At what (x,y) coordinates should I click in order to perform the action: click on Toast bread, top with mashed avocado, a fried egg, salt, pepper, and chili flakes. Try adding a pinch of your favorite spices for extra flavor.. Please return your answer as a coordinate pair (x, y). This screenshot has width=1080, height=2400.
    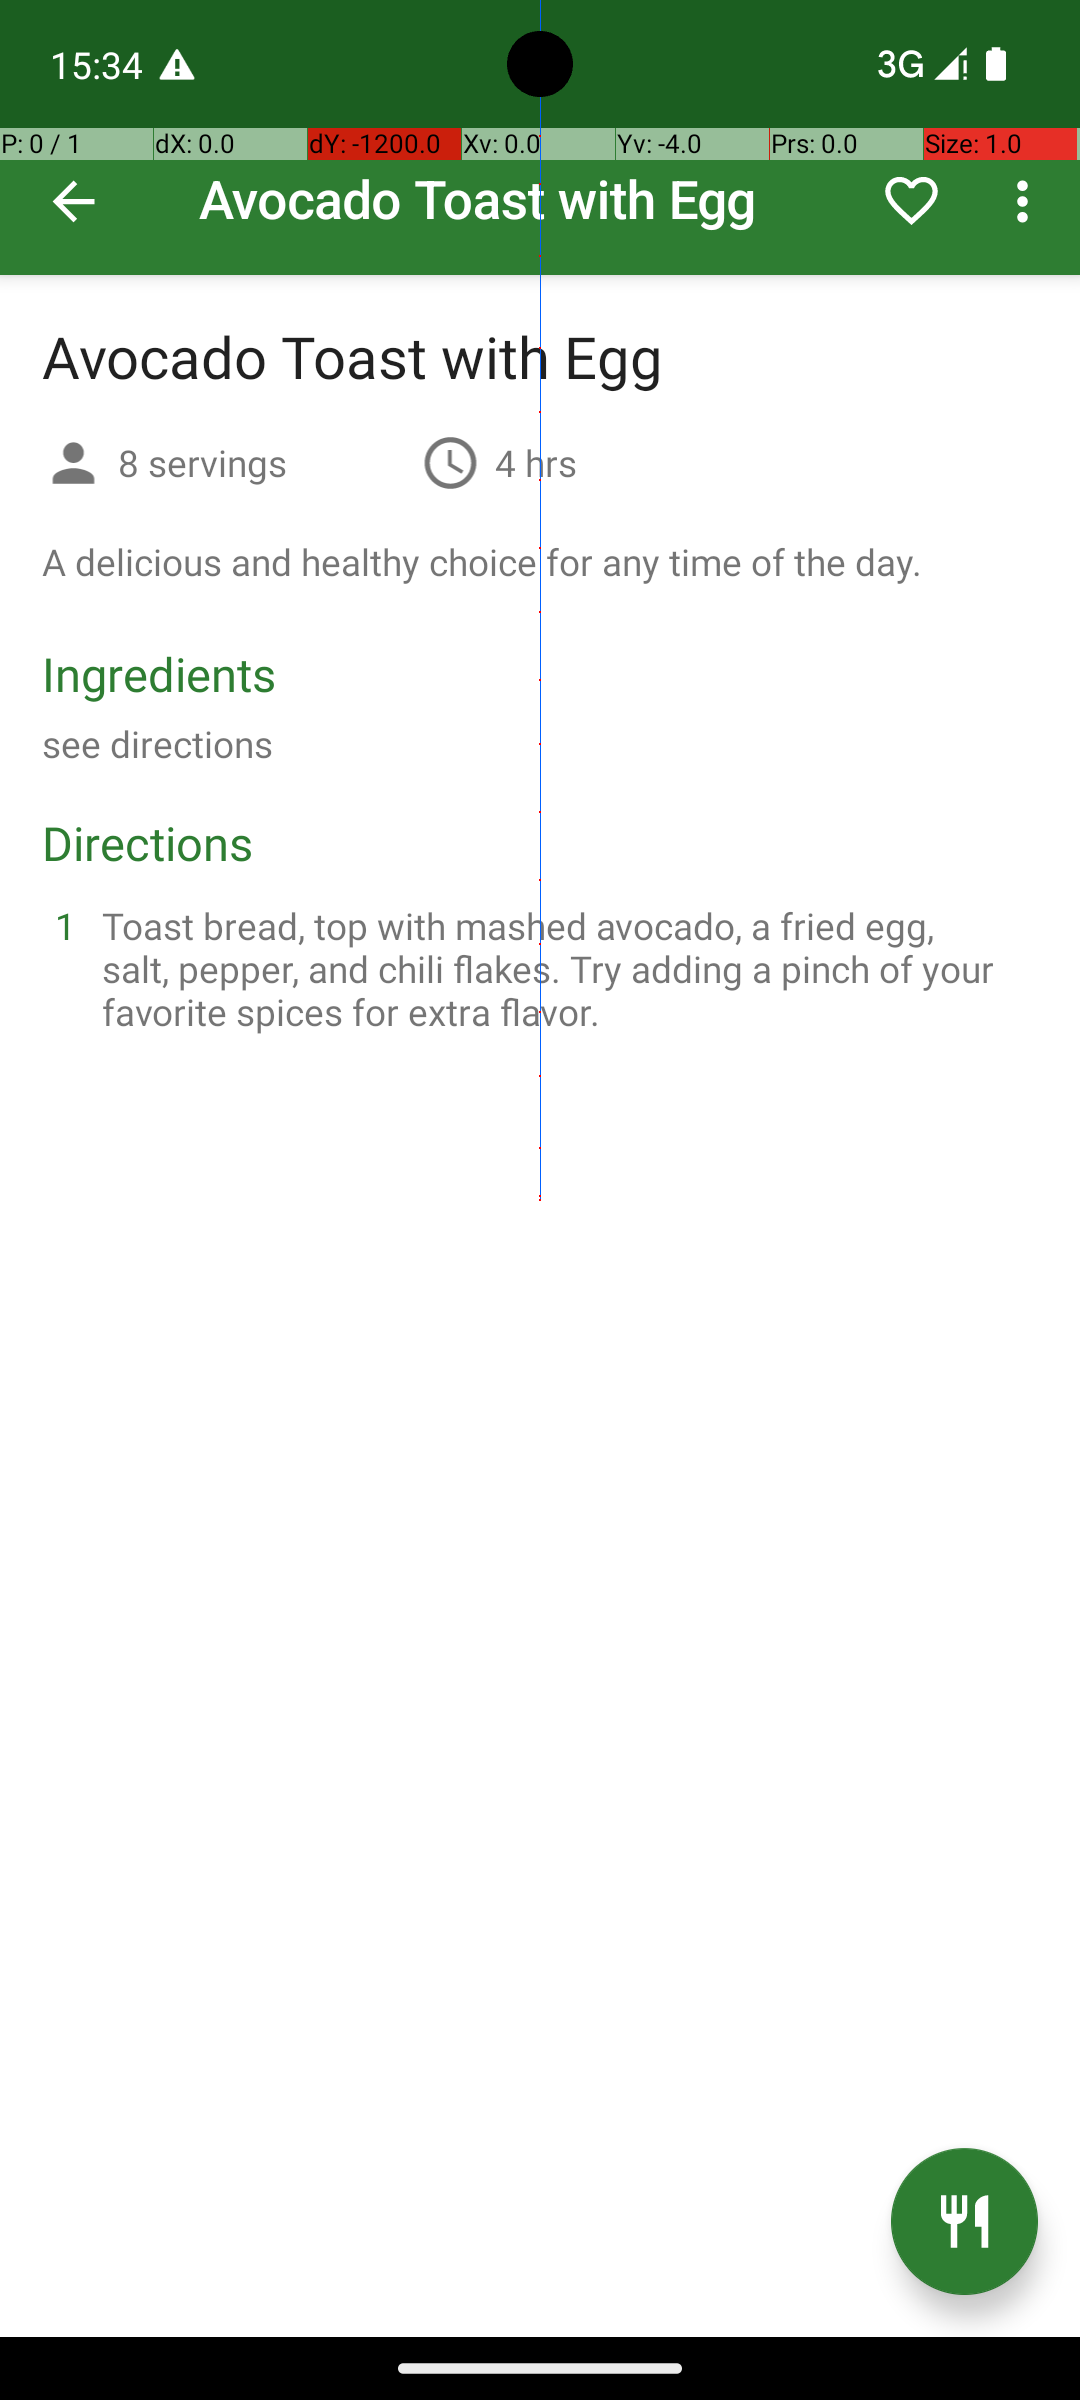
    Looking at the image, I should click on (564, 968).